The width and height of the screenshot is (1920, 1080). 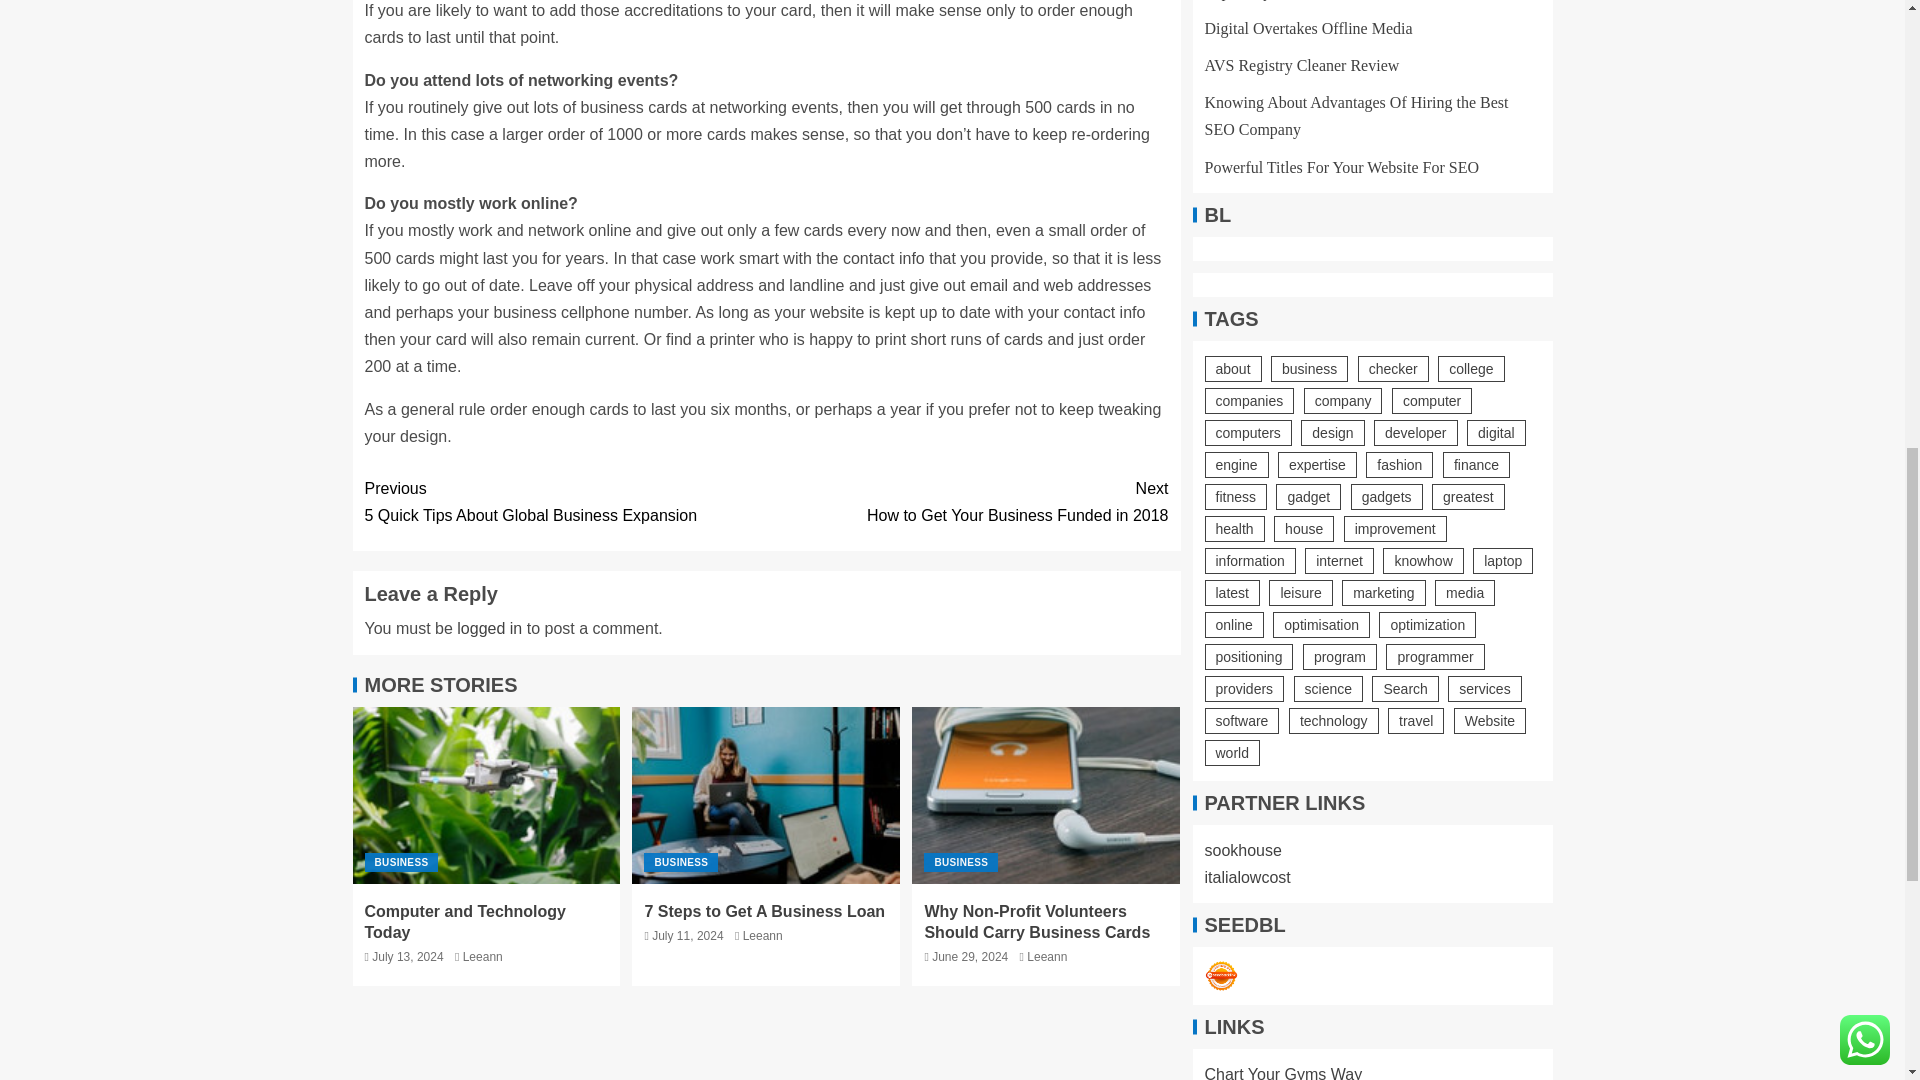 What do you see at coordinates (1047, 957) in the screenshot?
I see `Computer and Technology Today` at bounding box center [1047, 957].